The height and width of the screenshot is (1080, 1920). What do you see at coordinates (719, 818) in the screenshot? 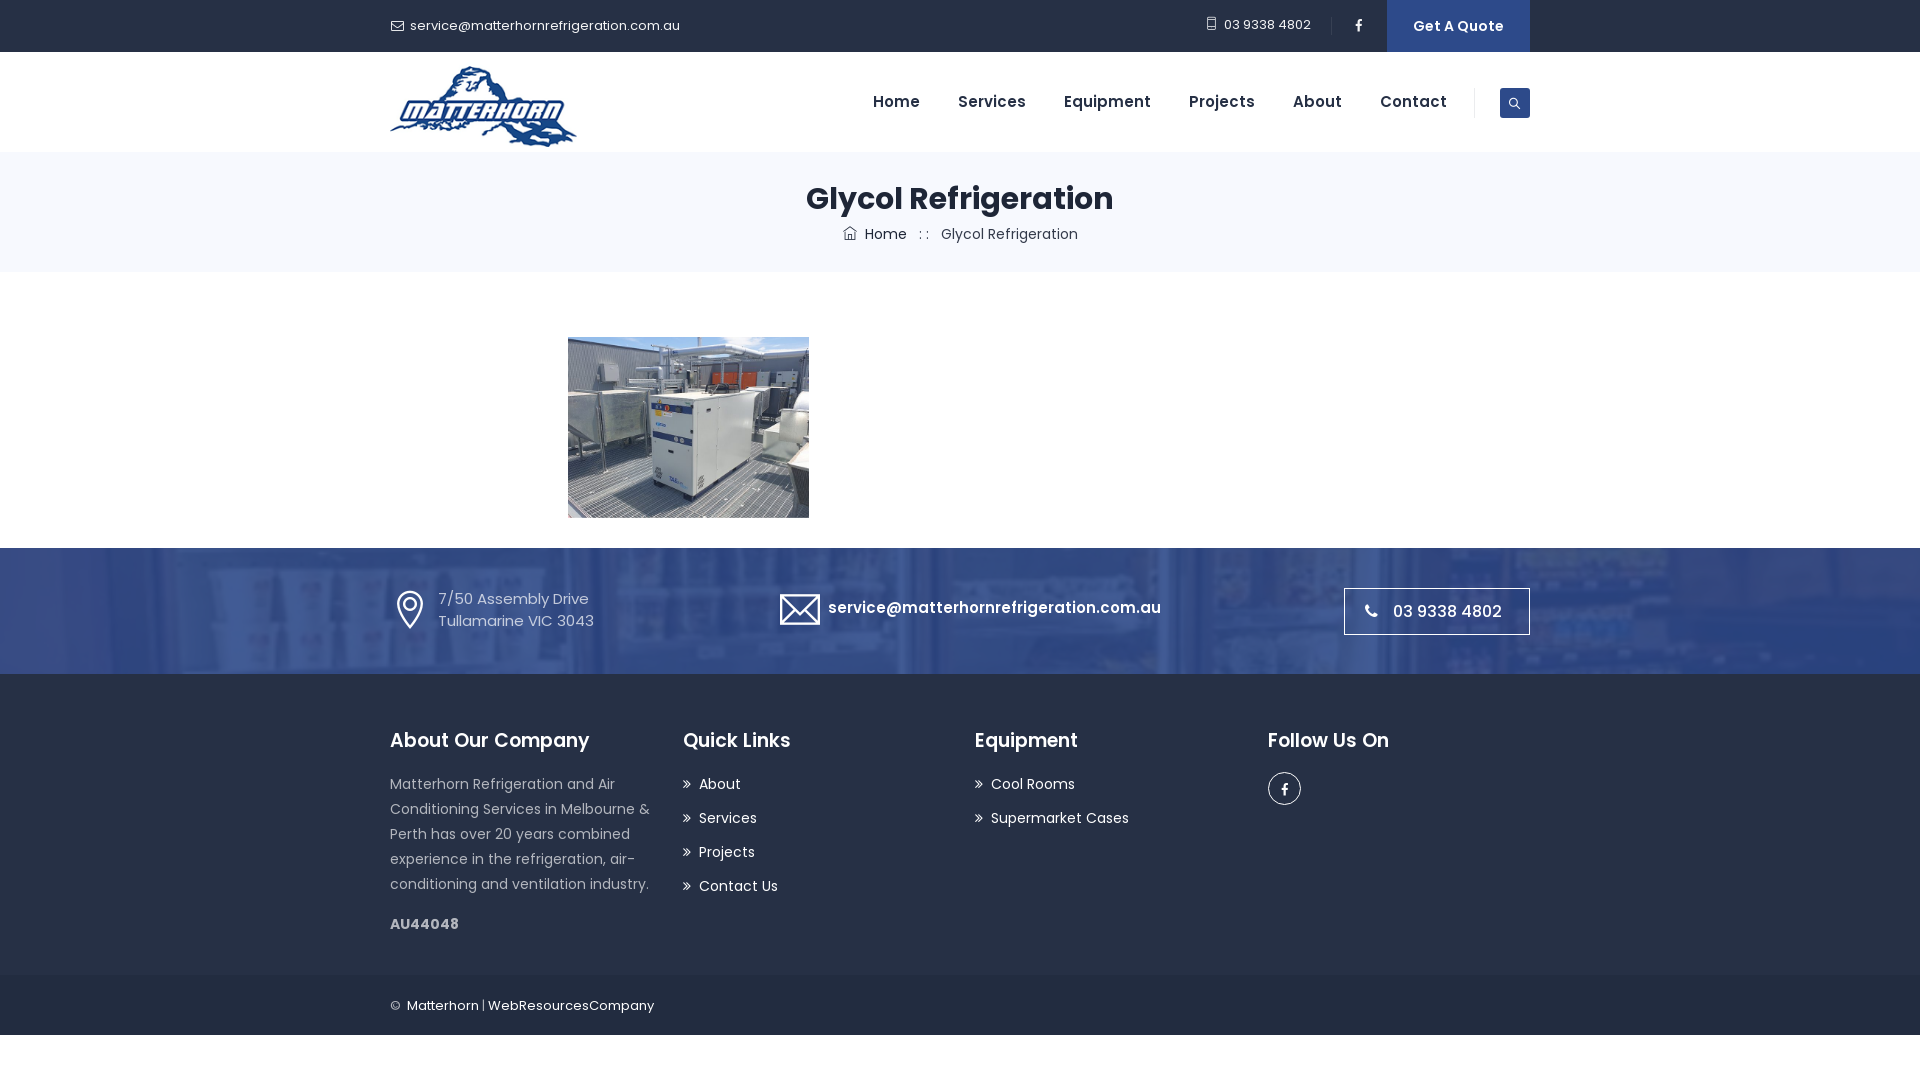
I see `Services` at bounding box center [719, 818].